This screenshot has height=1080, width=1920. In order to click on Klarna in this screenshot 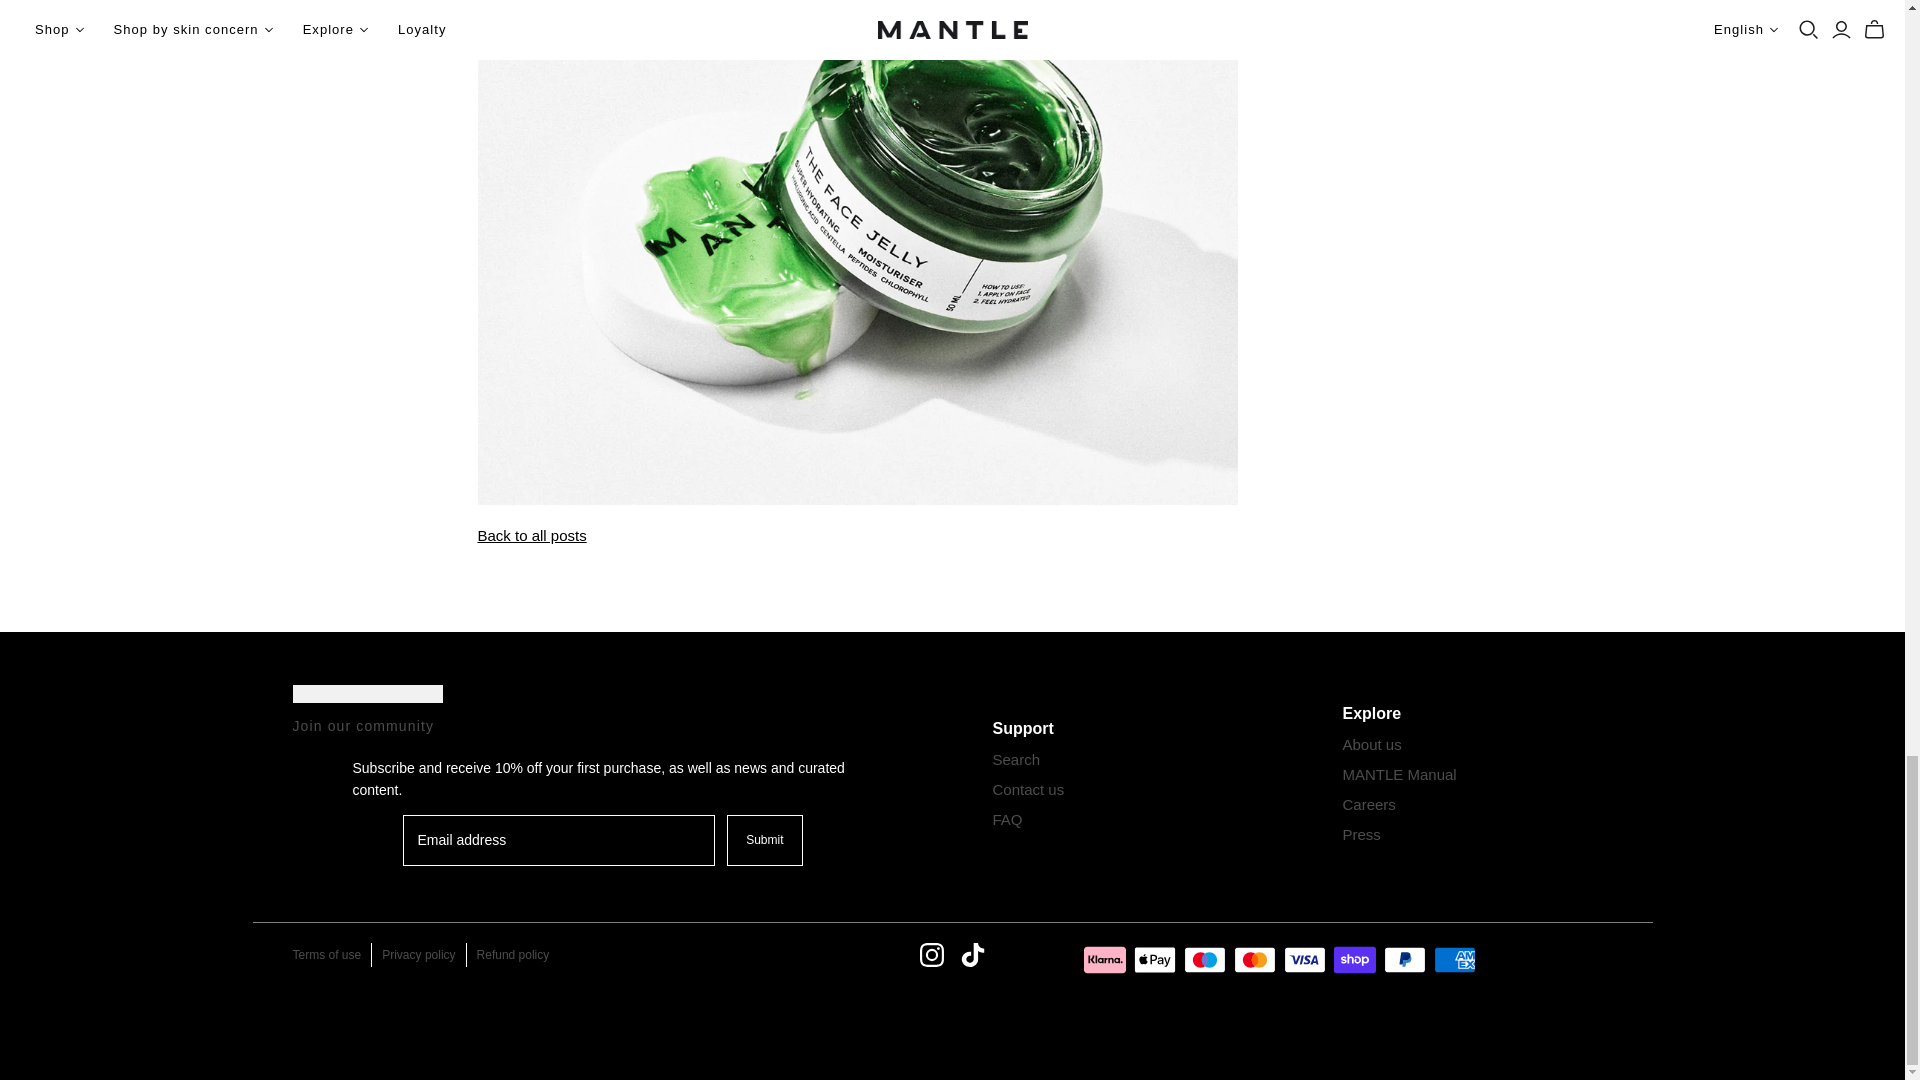, I will do `click(1104, 960)`.